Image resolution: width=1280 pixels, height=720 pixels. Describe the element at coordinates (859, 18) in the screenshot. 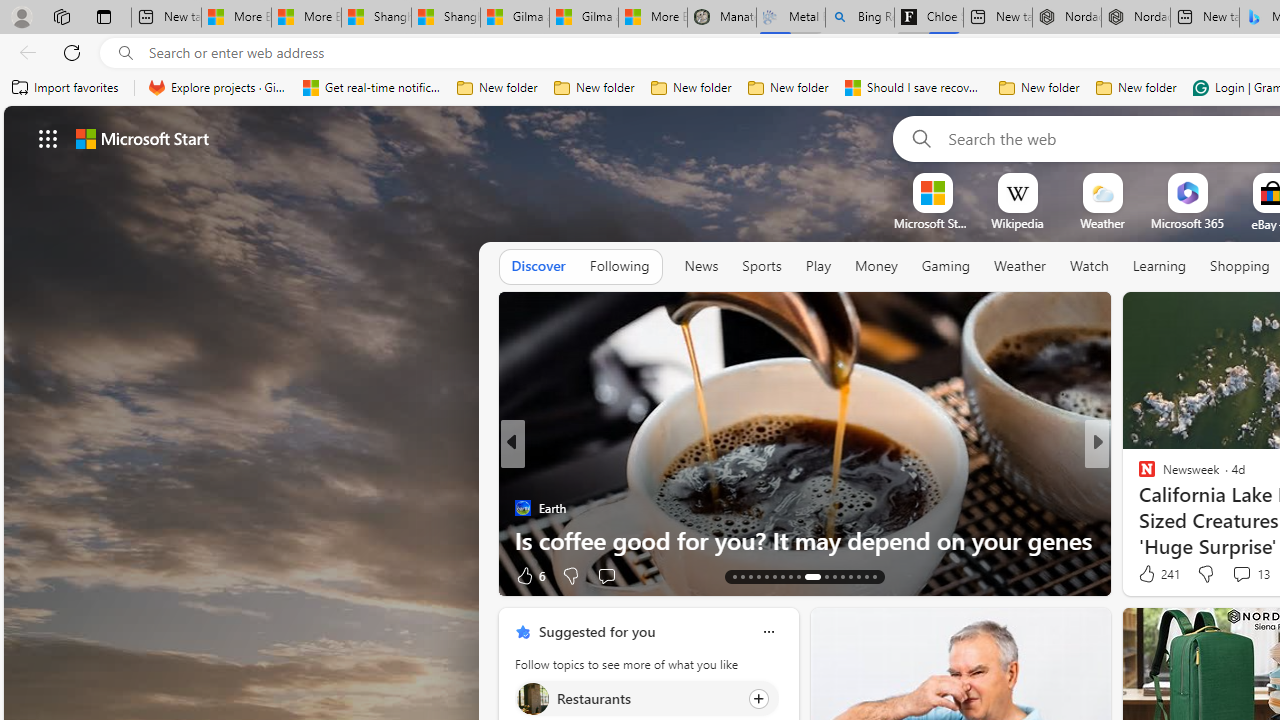

I see `Bing Real Estate - Home sales and rental listings` at that location.